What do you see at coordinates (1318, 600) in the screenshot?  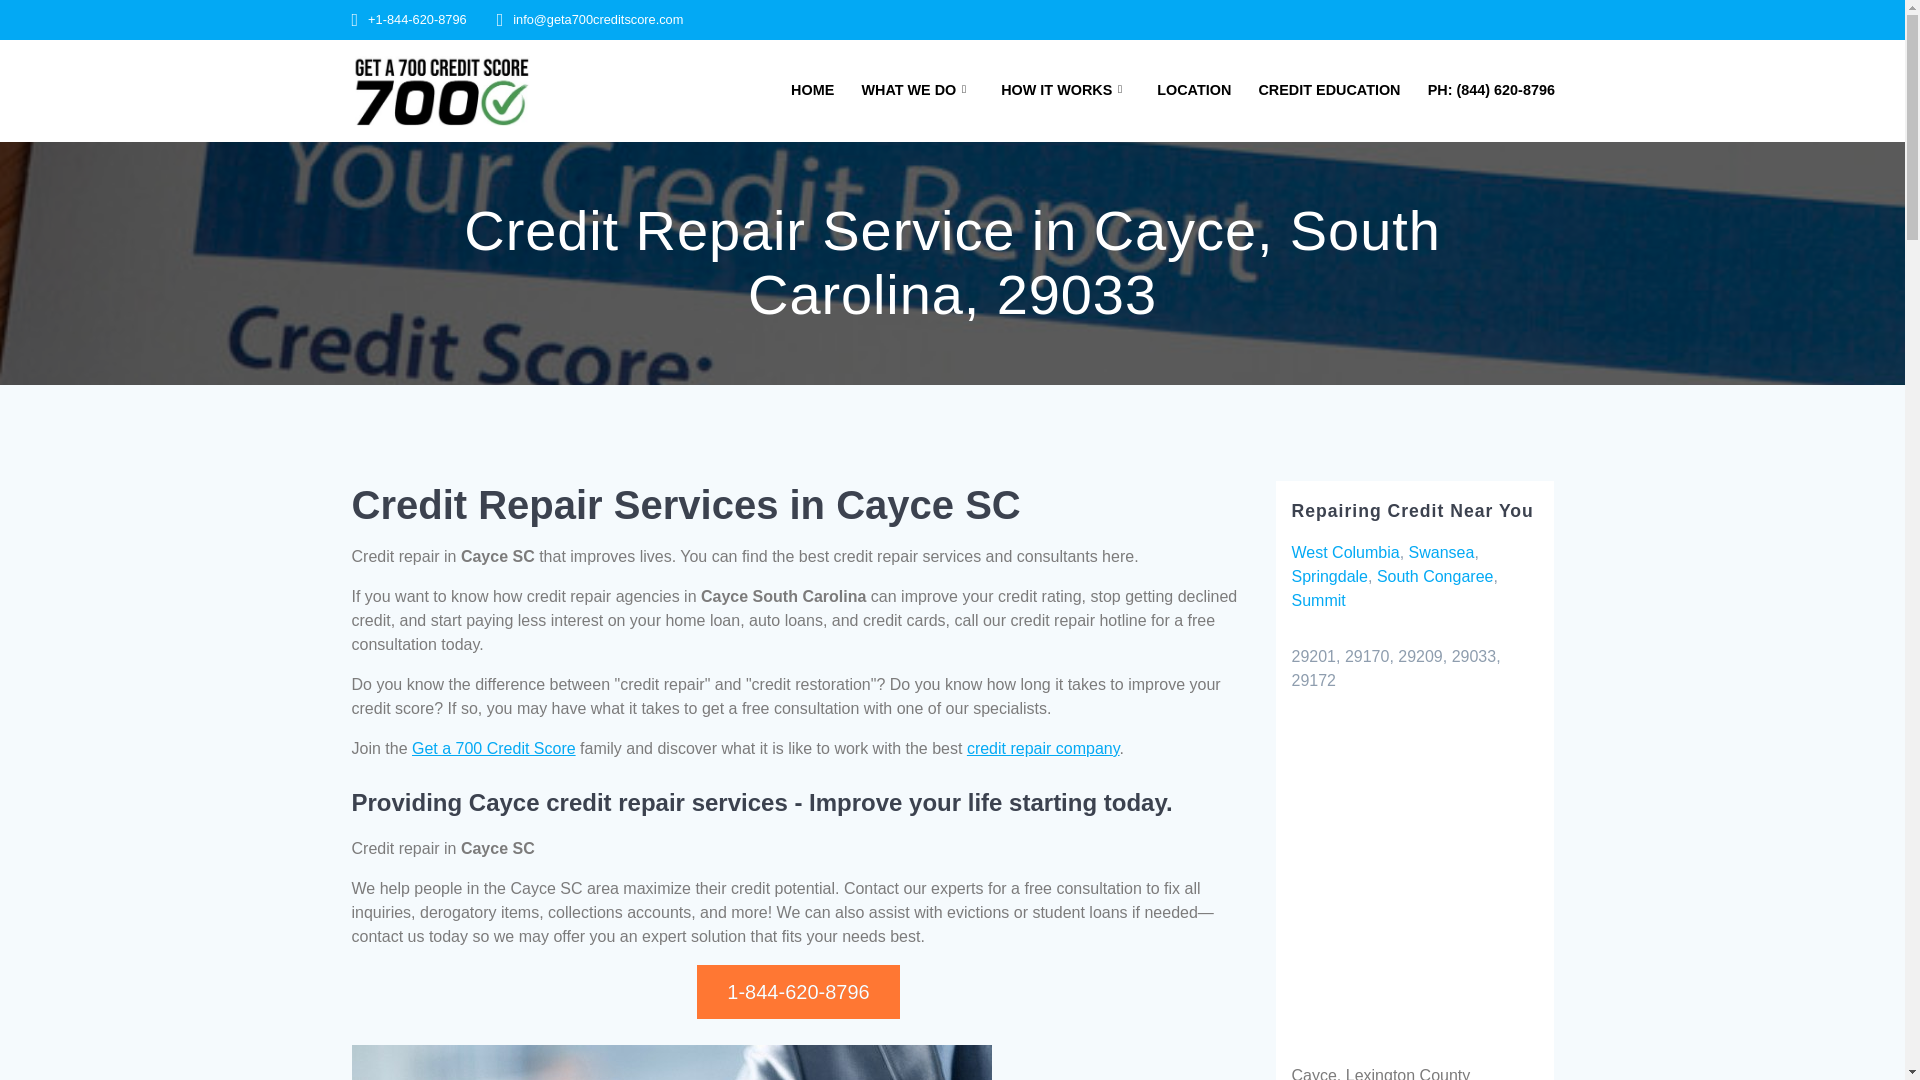 I see `Summit` at bounding box center [1318, 600].